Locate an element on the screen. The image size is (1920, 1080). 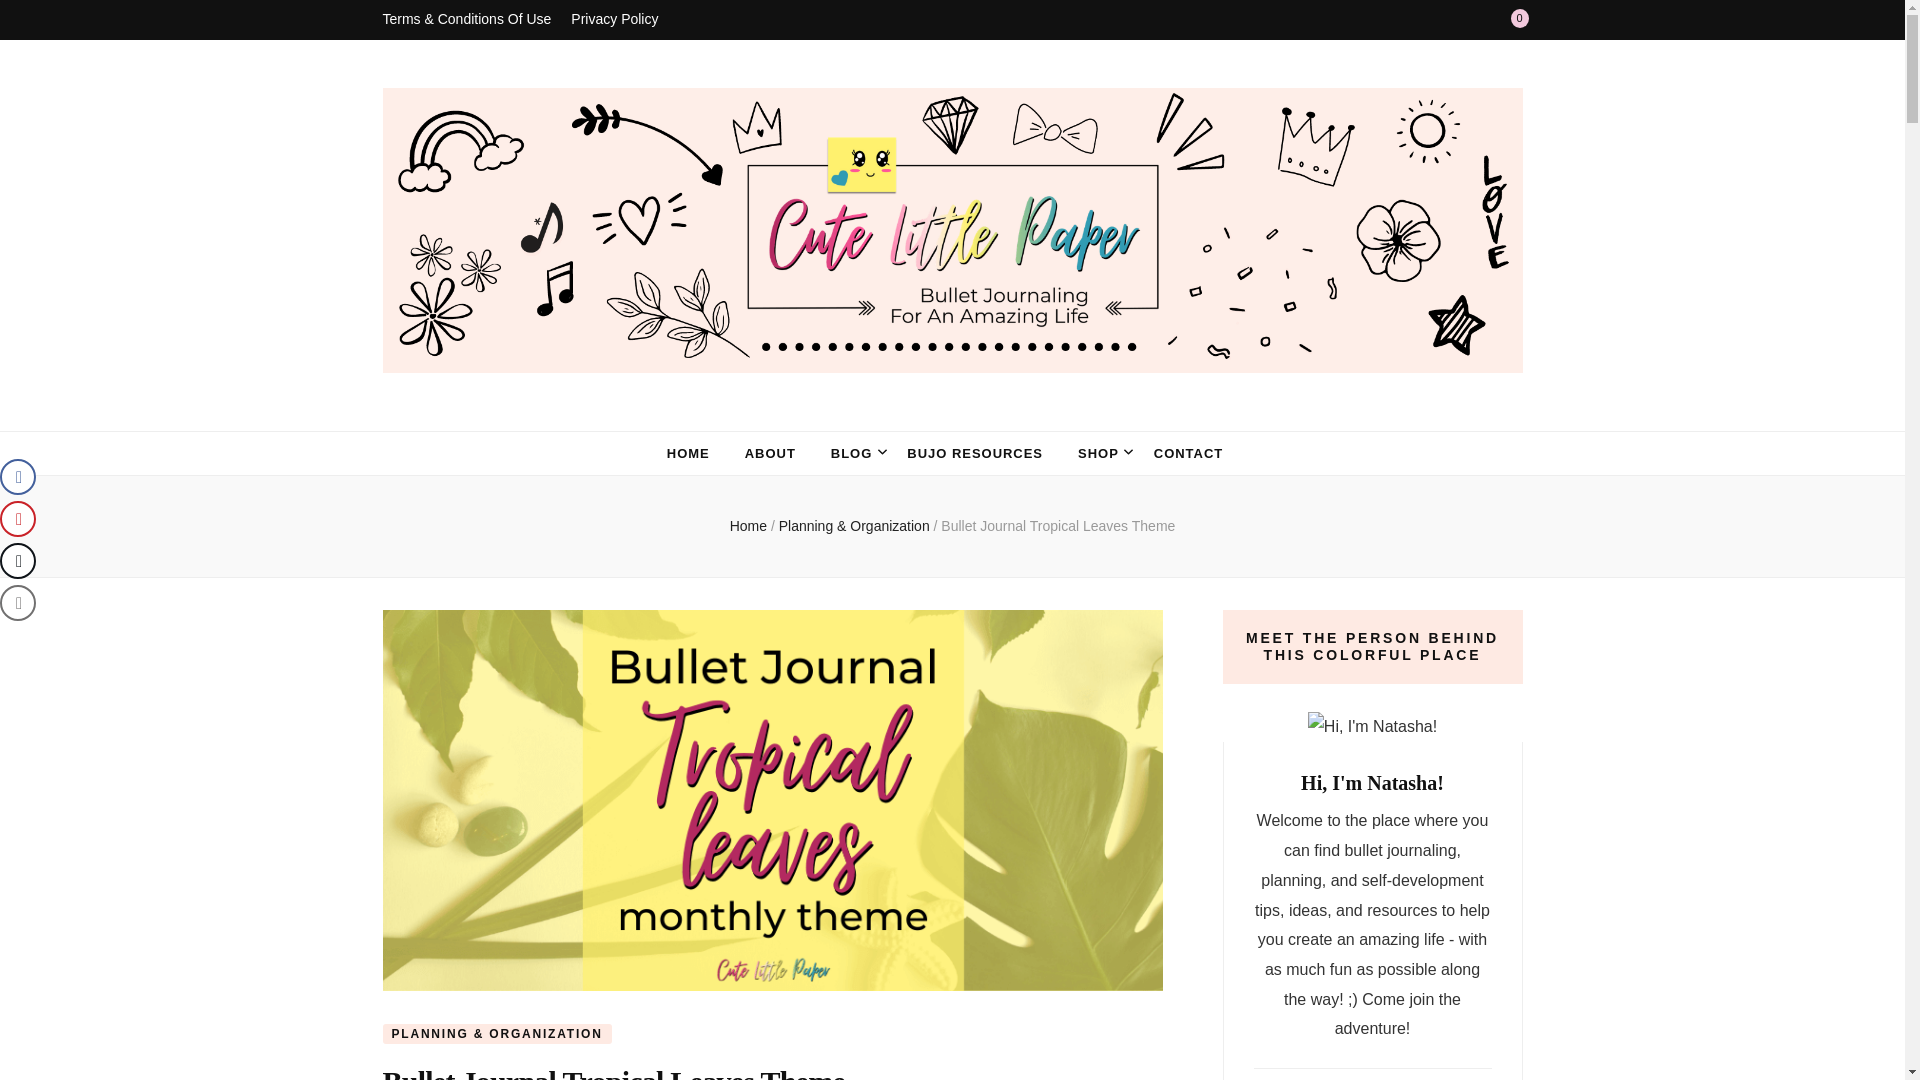
Cute Little Paper is located at coordinates (593, 414).